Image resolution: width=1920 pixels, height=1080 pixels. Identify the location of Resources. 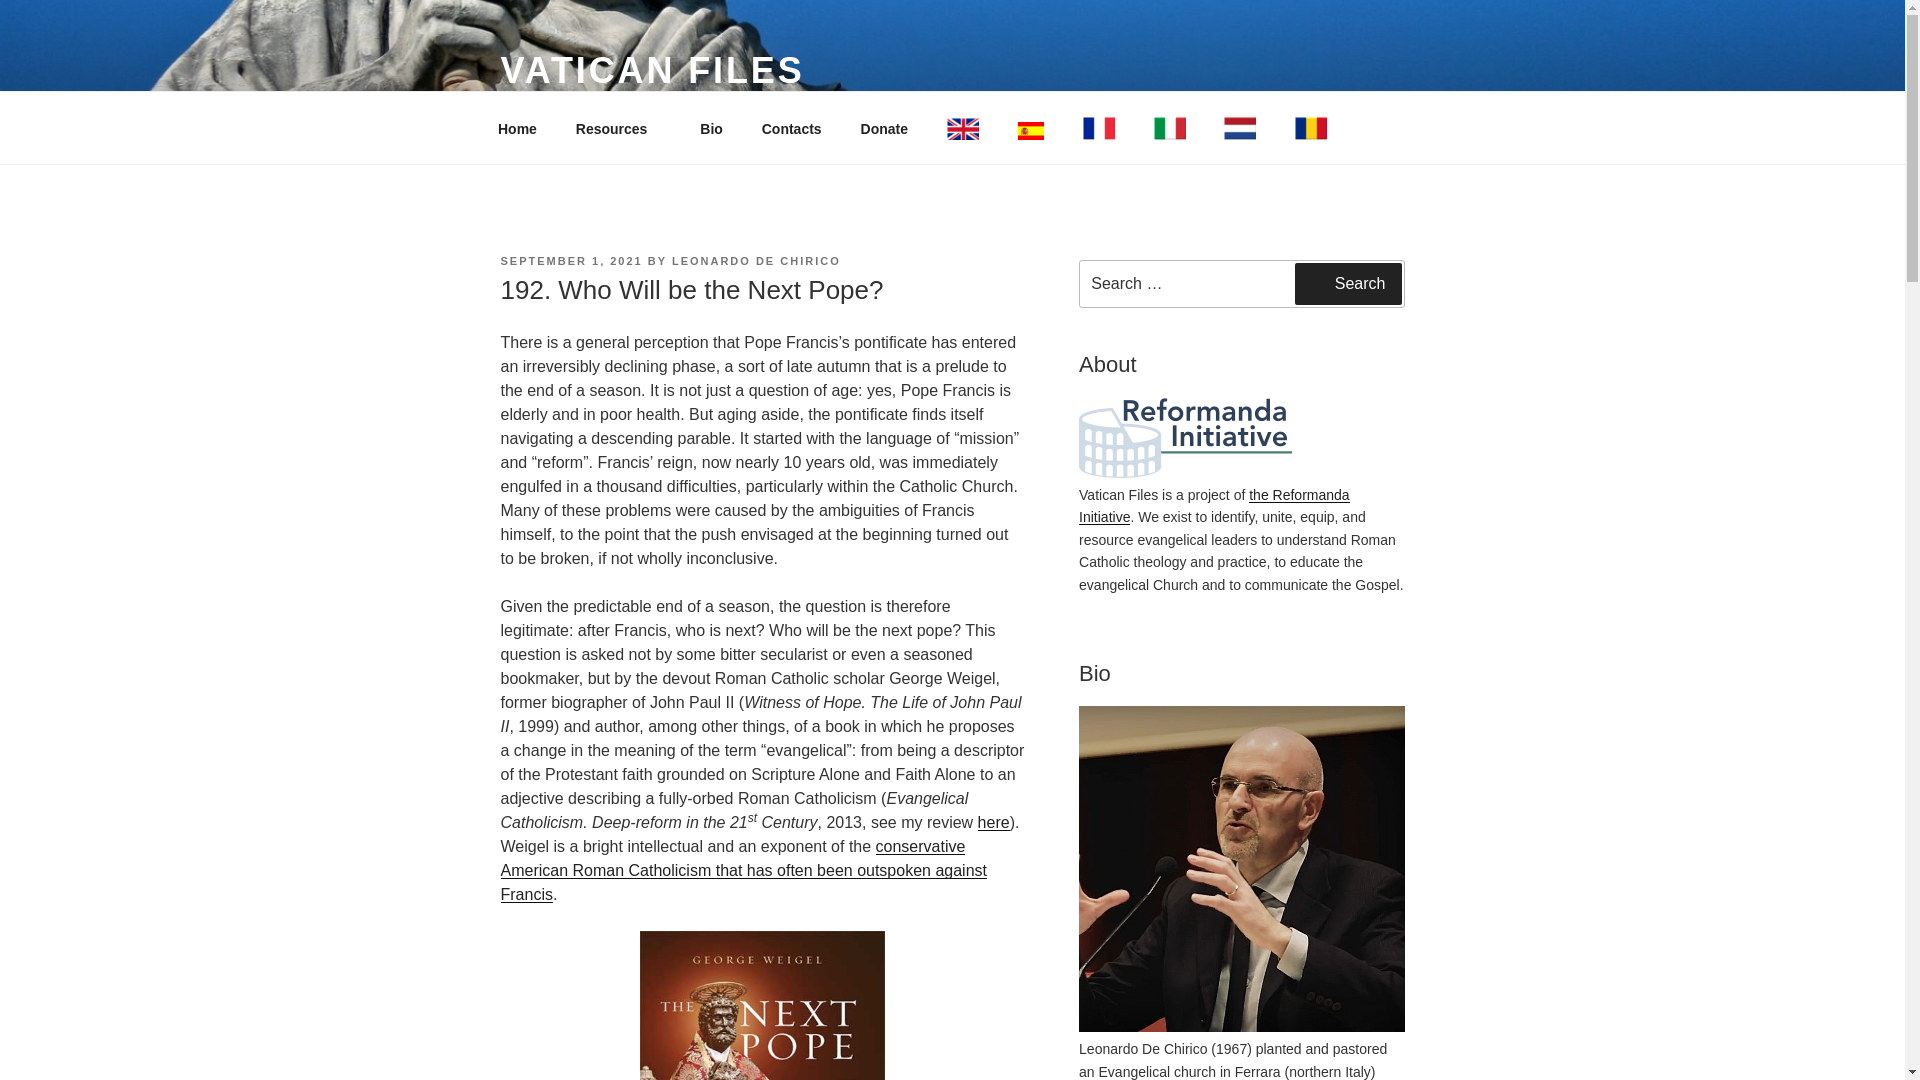
(618, 128).